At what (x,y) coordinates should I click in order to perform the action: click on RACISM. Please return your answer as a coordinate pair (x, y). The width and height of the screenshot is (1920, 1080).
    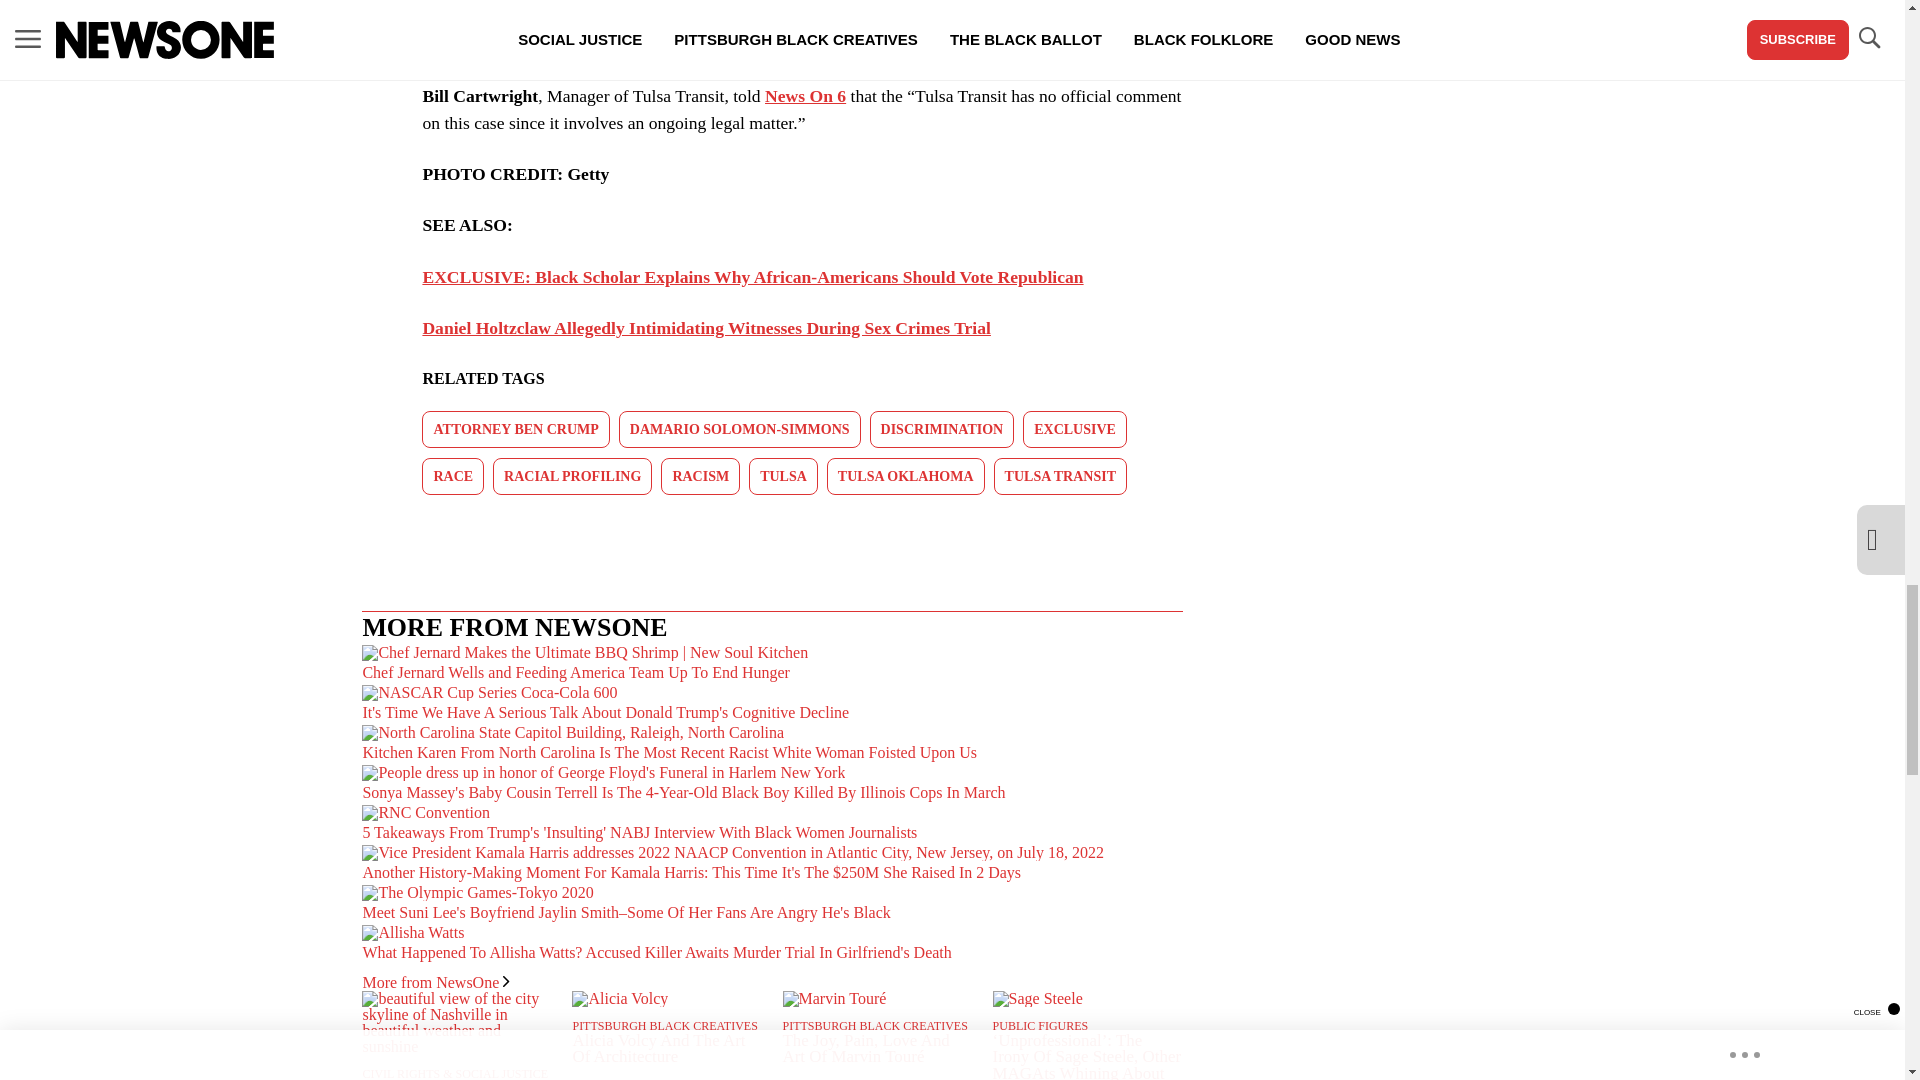
    Looking at the image, I should click on (700, 476).